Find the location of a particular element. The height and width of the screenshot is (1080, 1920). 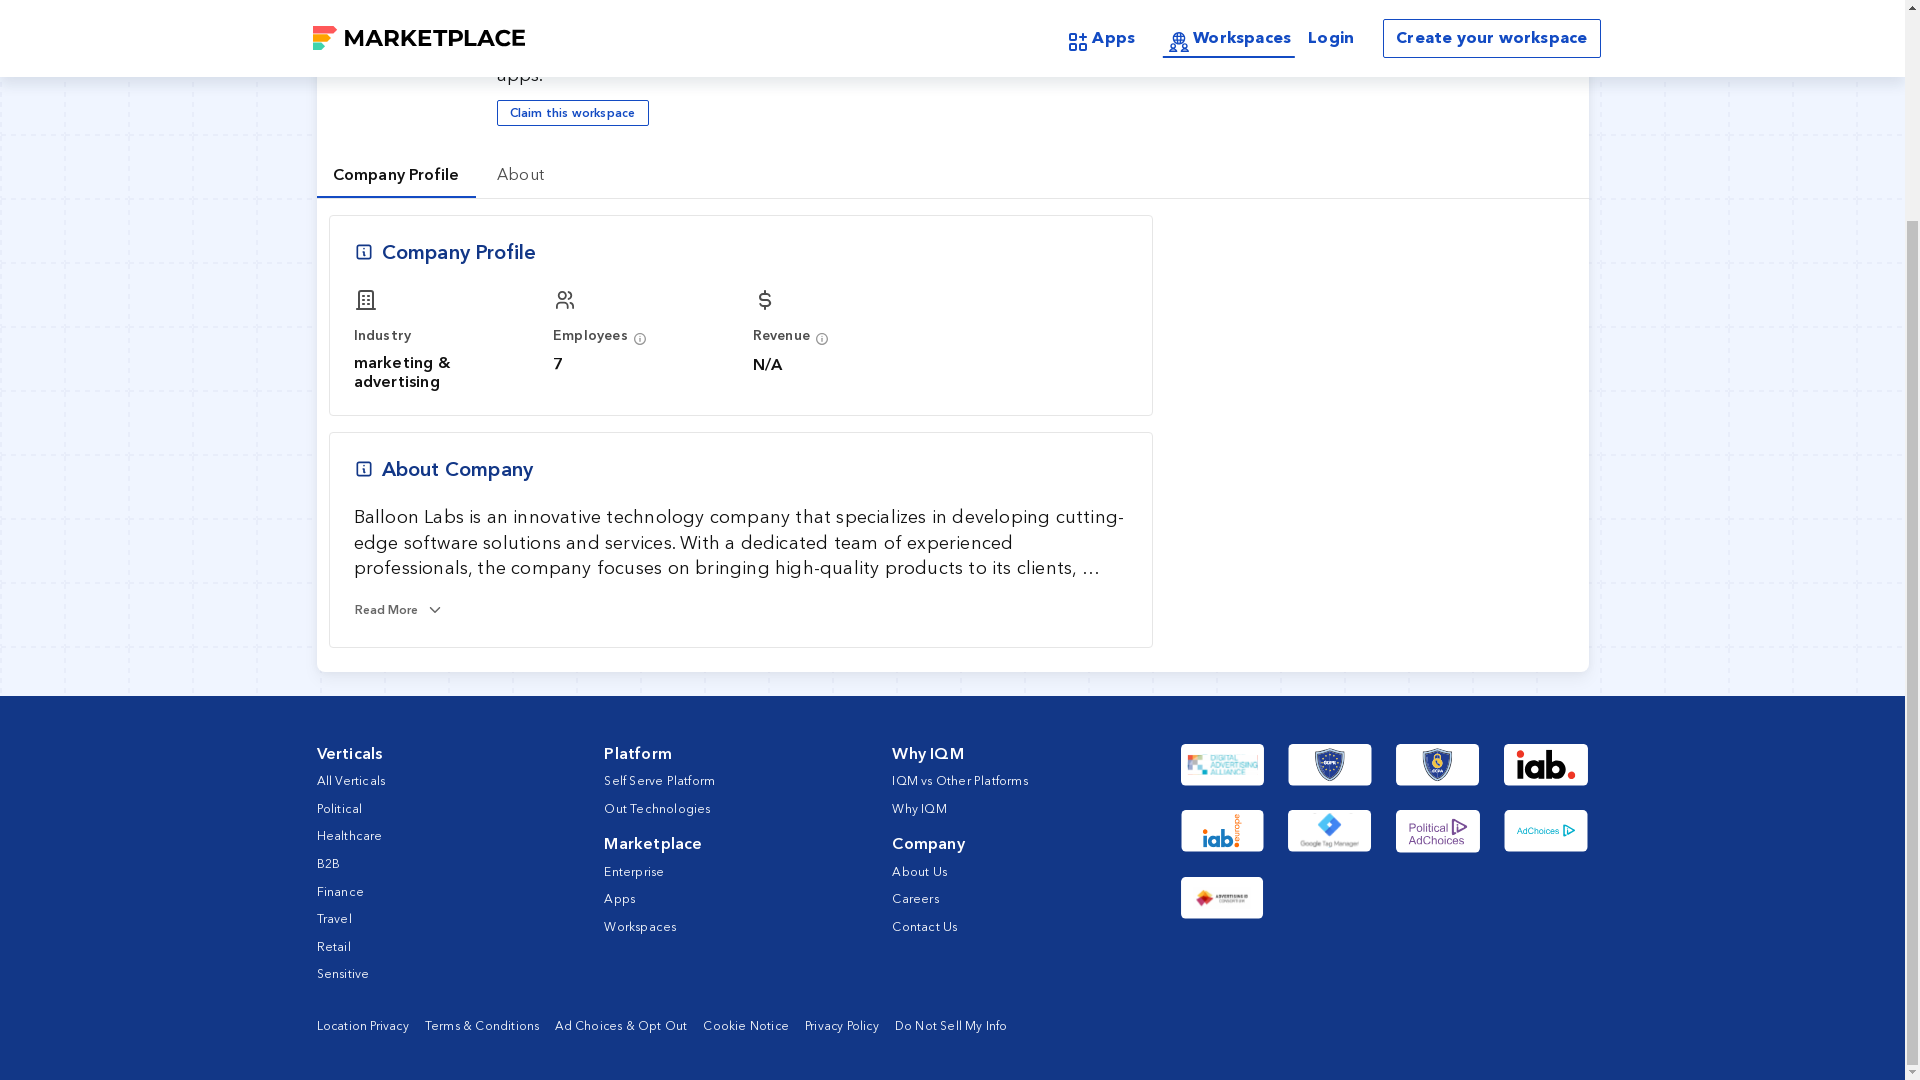

IQM vs Other Platforms is located at coordinates (960, 780).